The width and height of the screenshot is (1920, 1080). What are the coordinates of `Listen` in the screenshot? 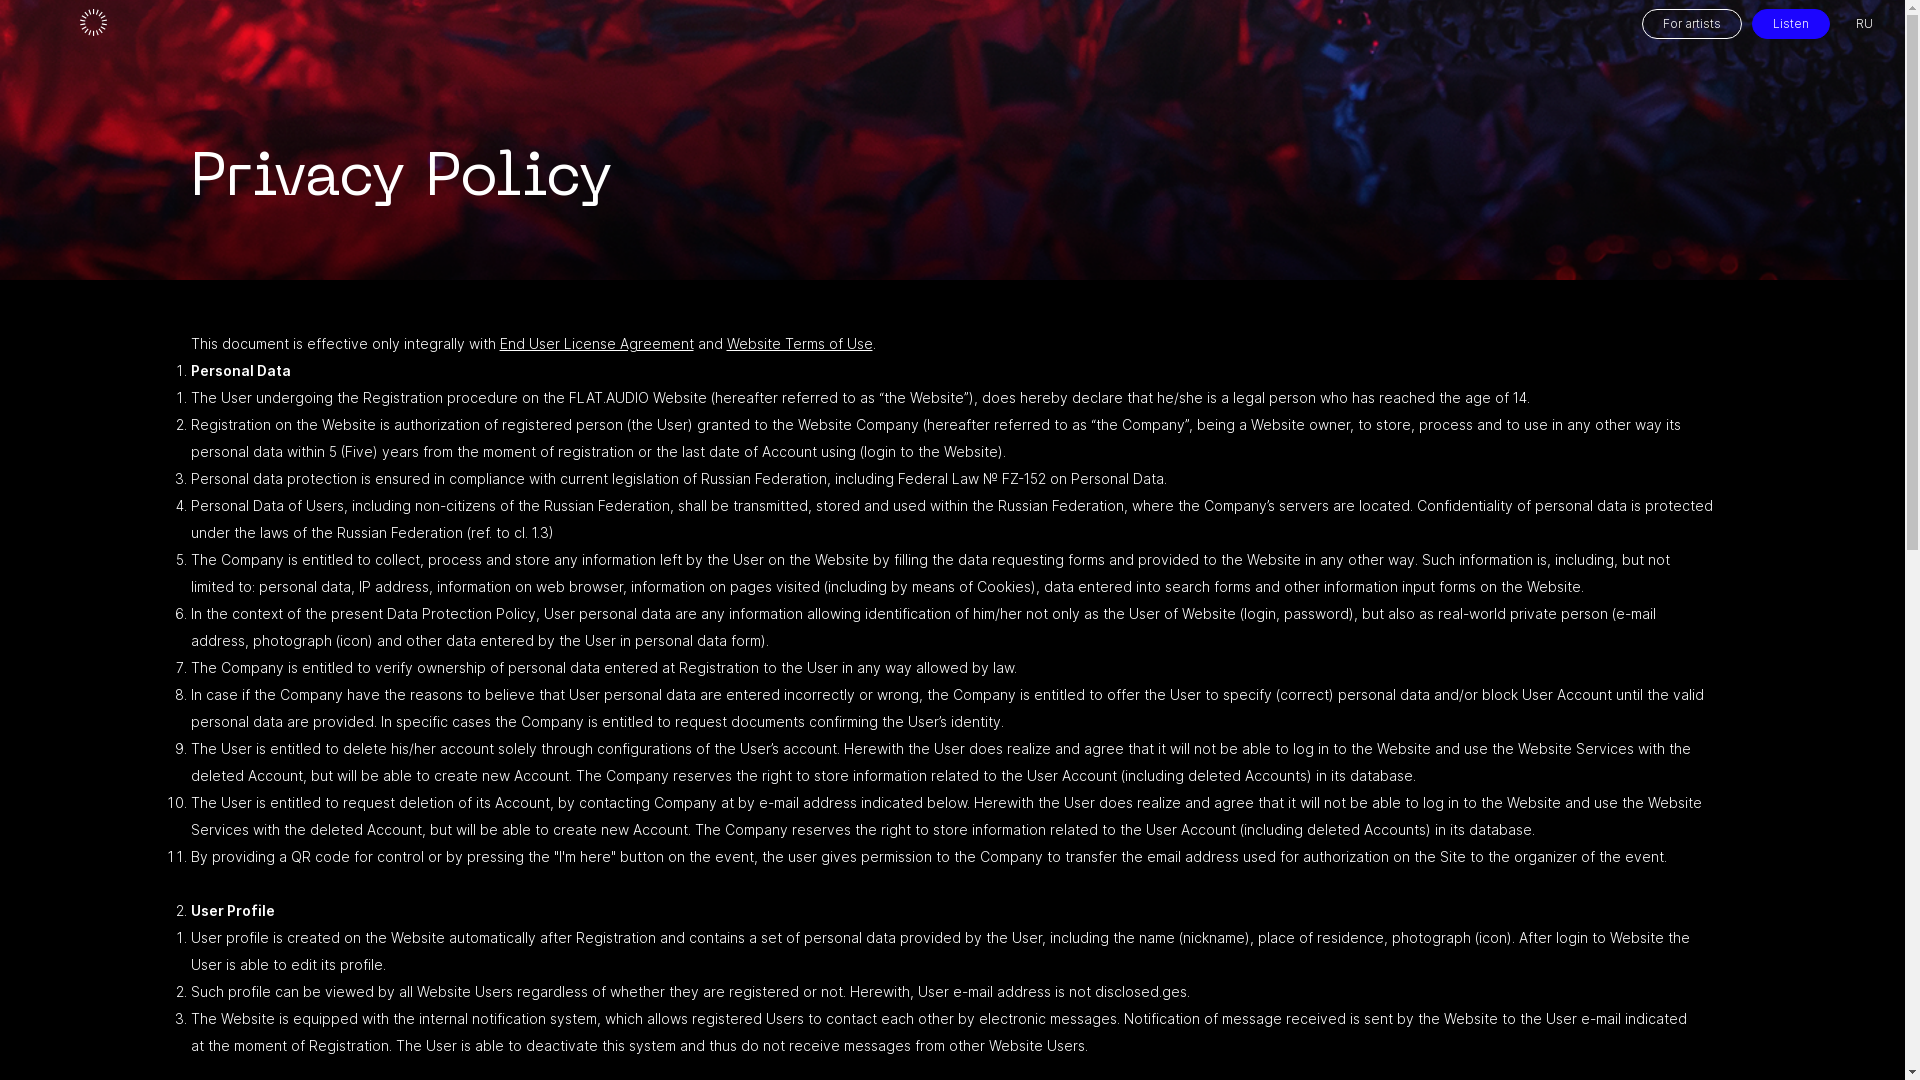 It's located at (1791, 24).